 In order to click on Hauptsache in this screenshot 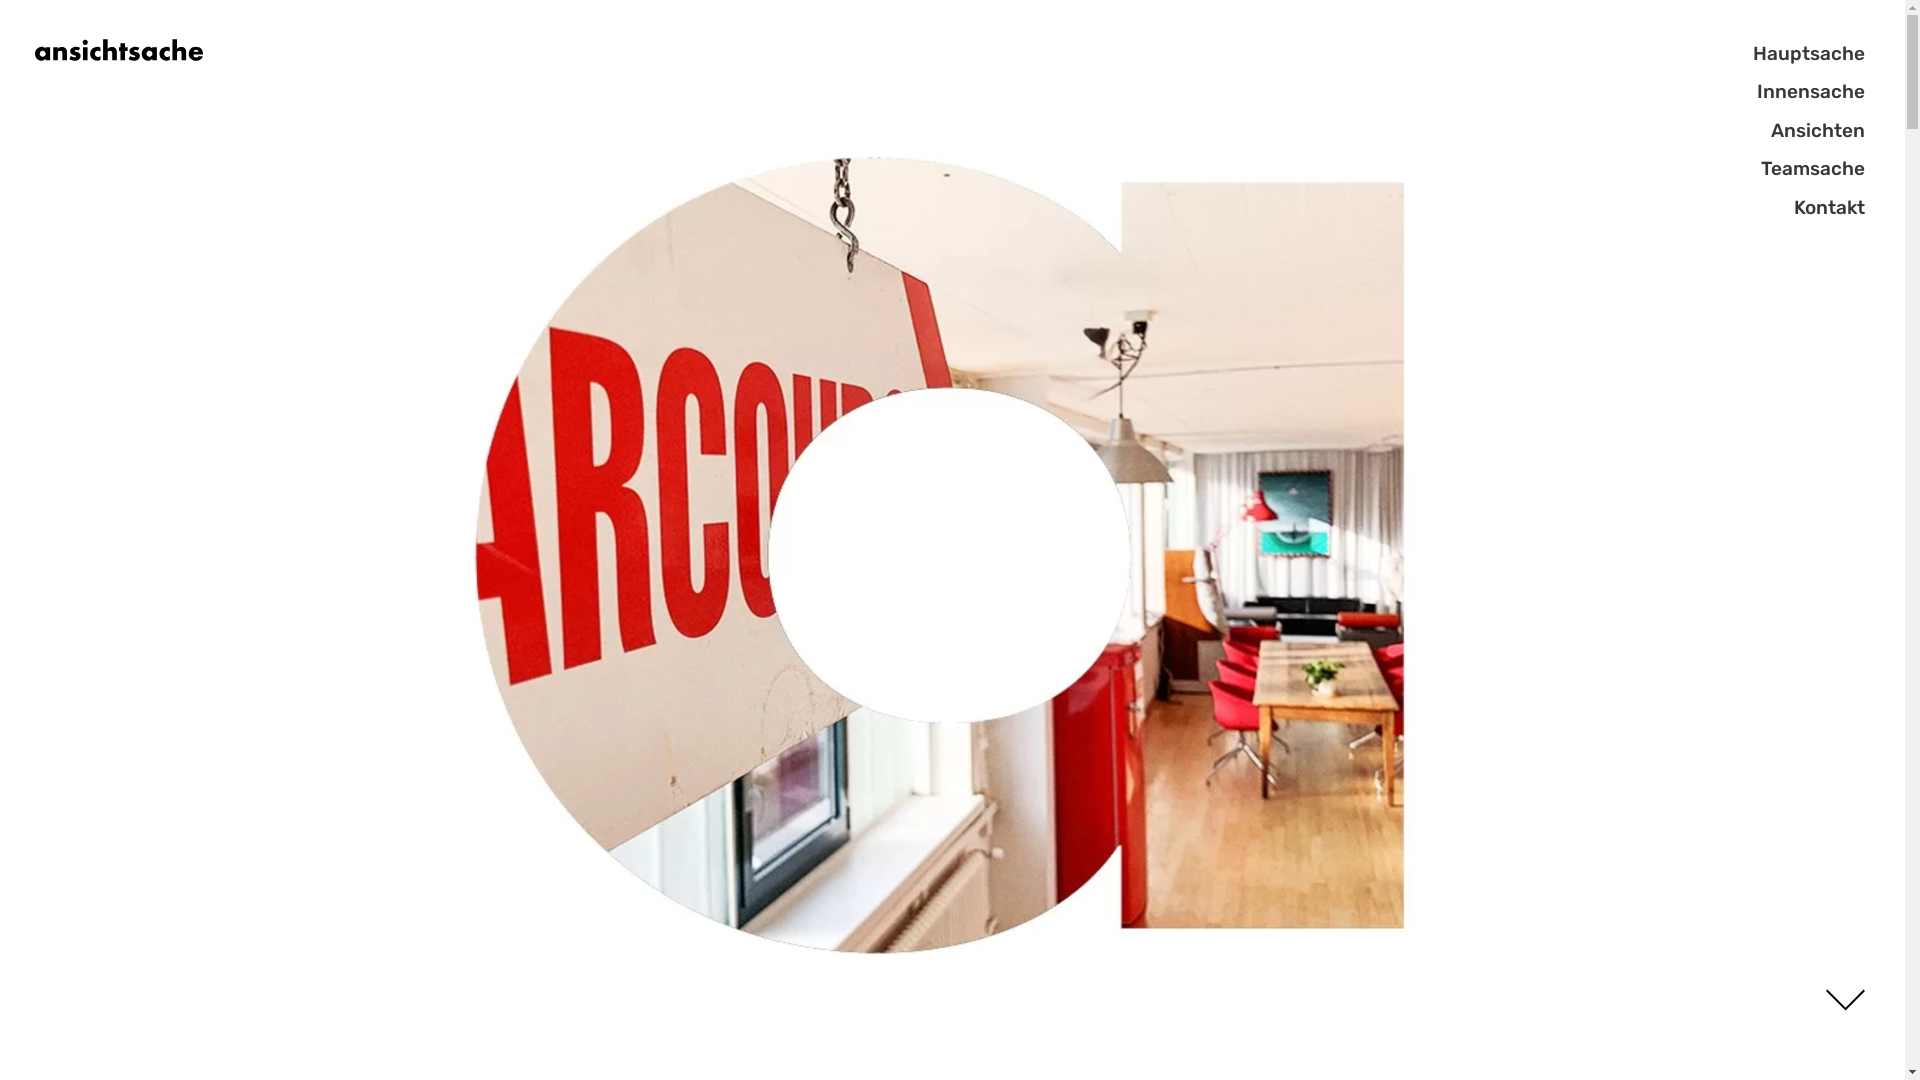, I will do `click(1822, 54)`.